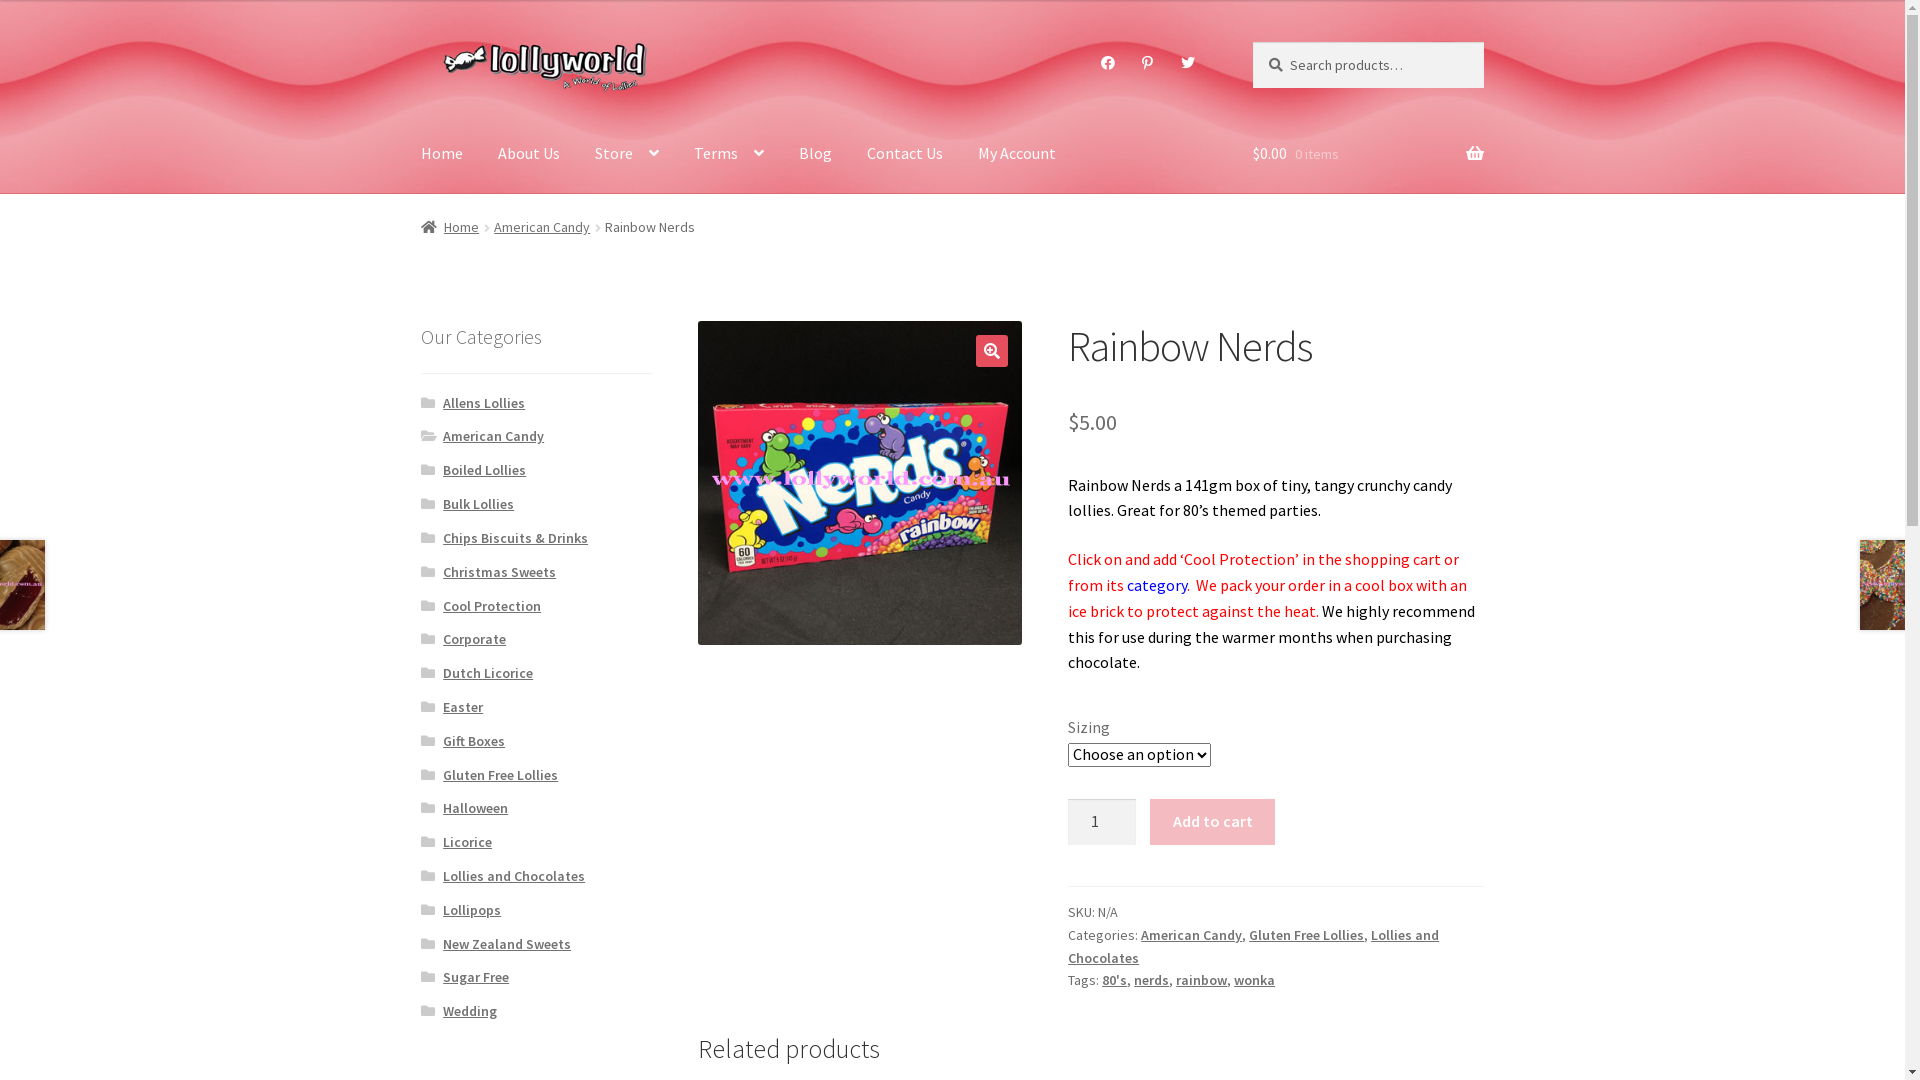  I want to click on Corporate, so click(474, 639).